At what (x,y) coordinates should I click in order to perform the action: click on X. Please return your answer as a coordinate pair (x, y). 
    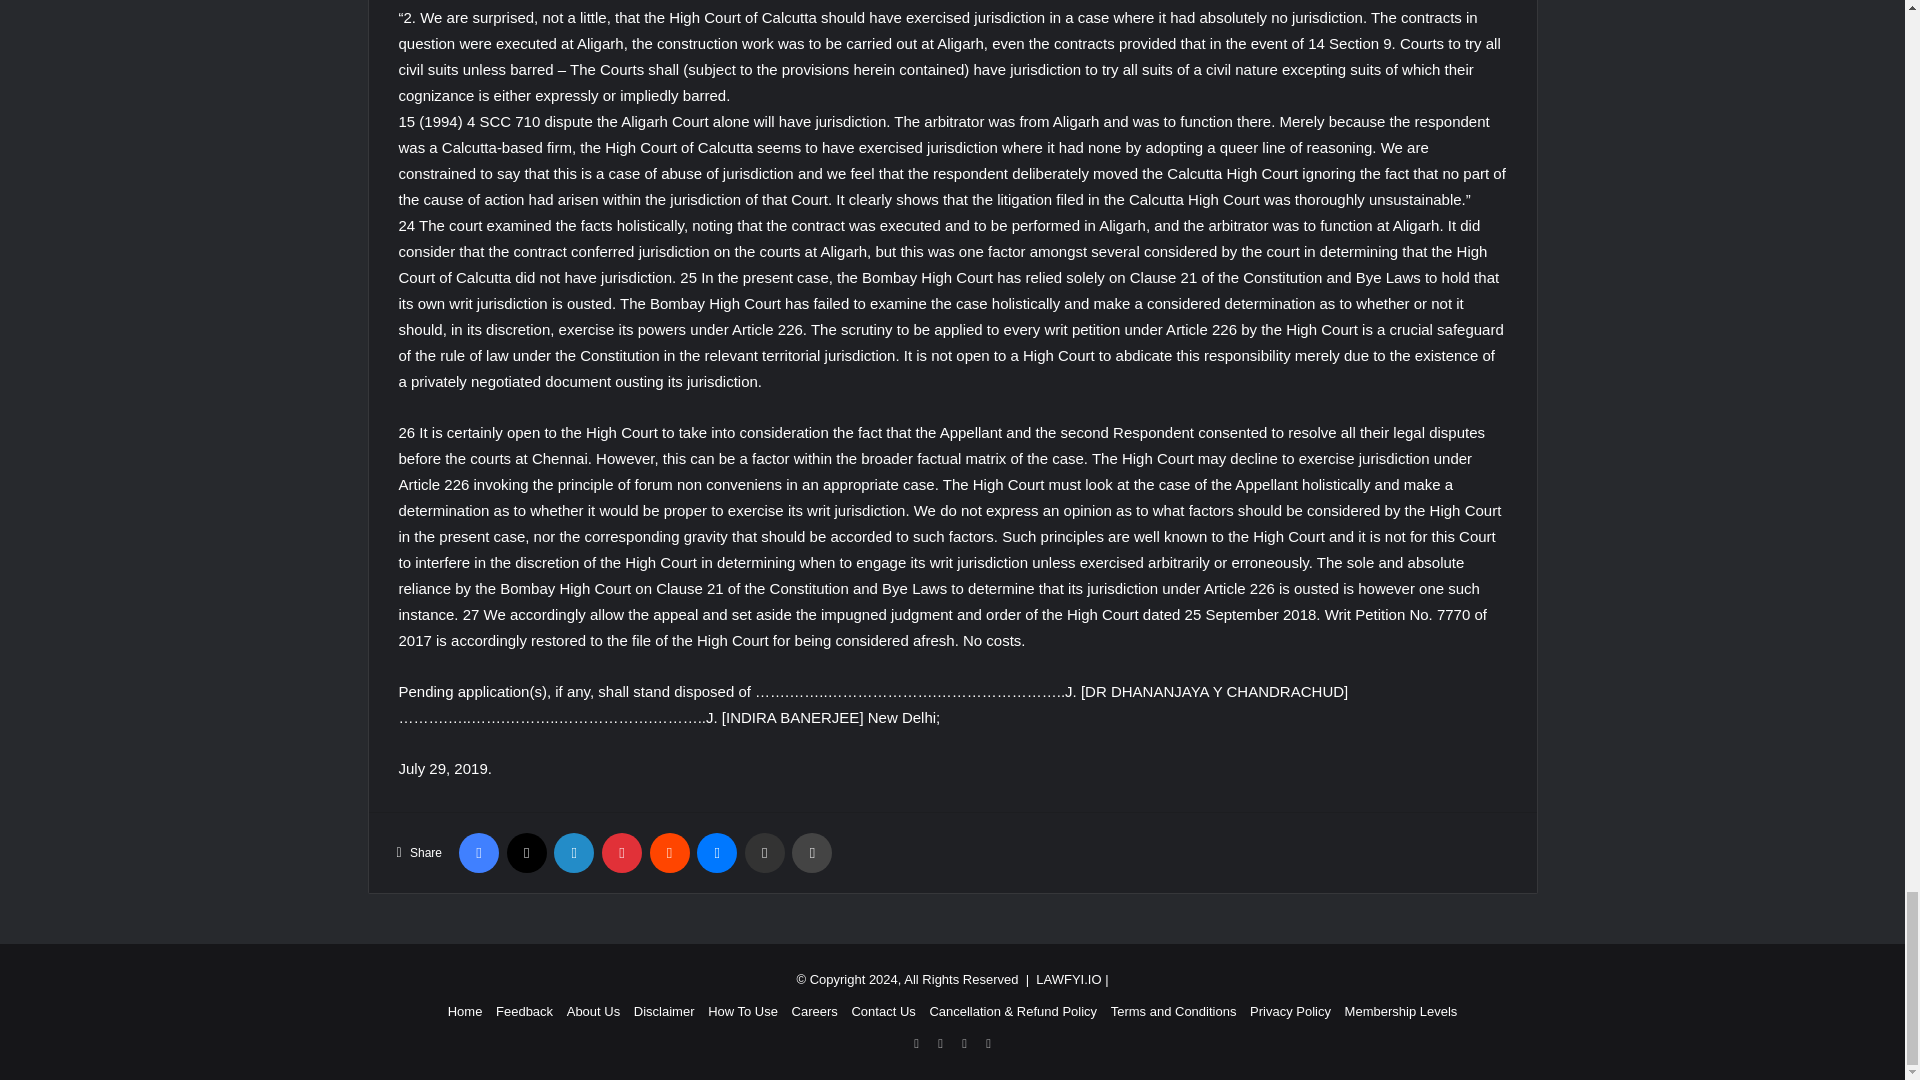
    Looking at the image, I should click on (526, 852).